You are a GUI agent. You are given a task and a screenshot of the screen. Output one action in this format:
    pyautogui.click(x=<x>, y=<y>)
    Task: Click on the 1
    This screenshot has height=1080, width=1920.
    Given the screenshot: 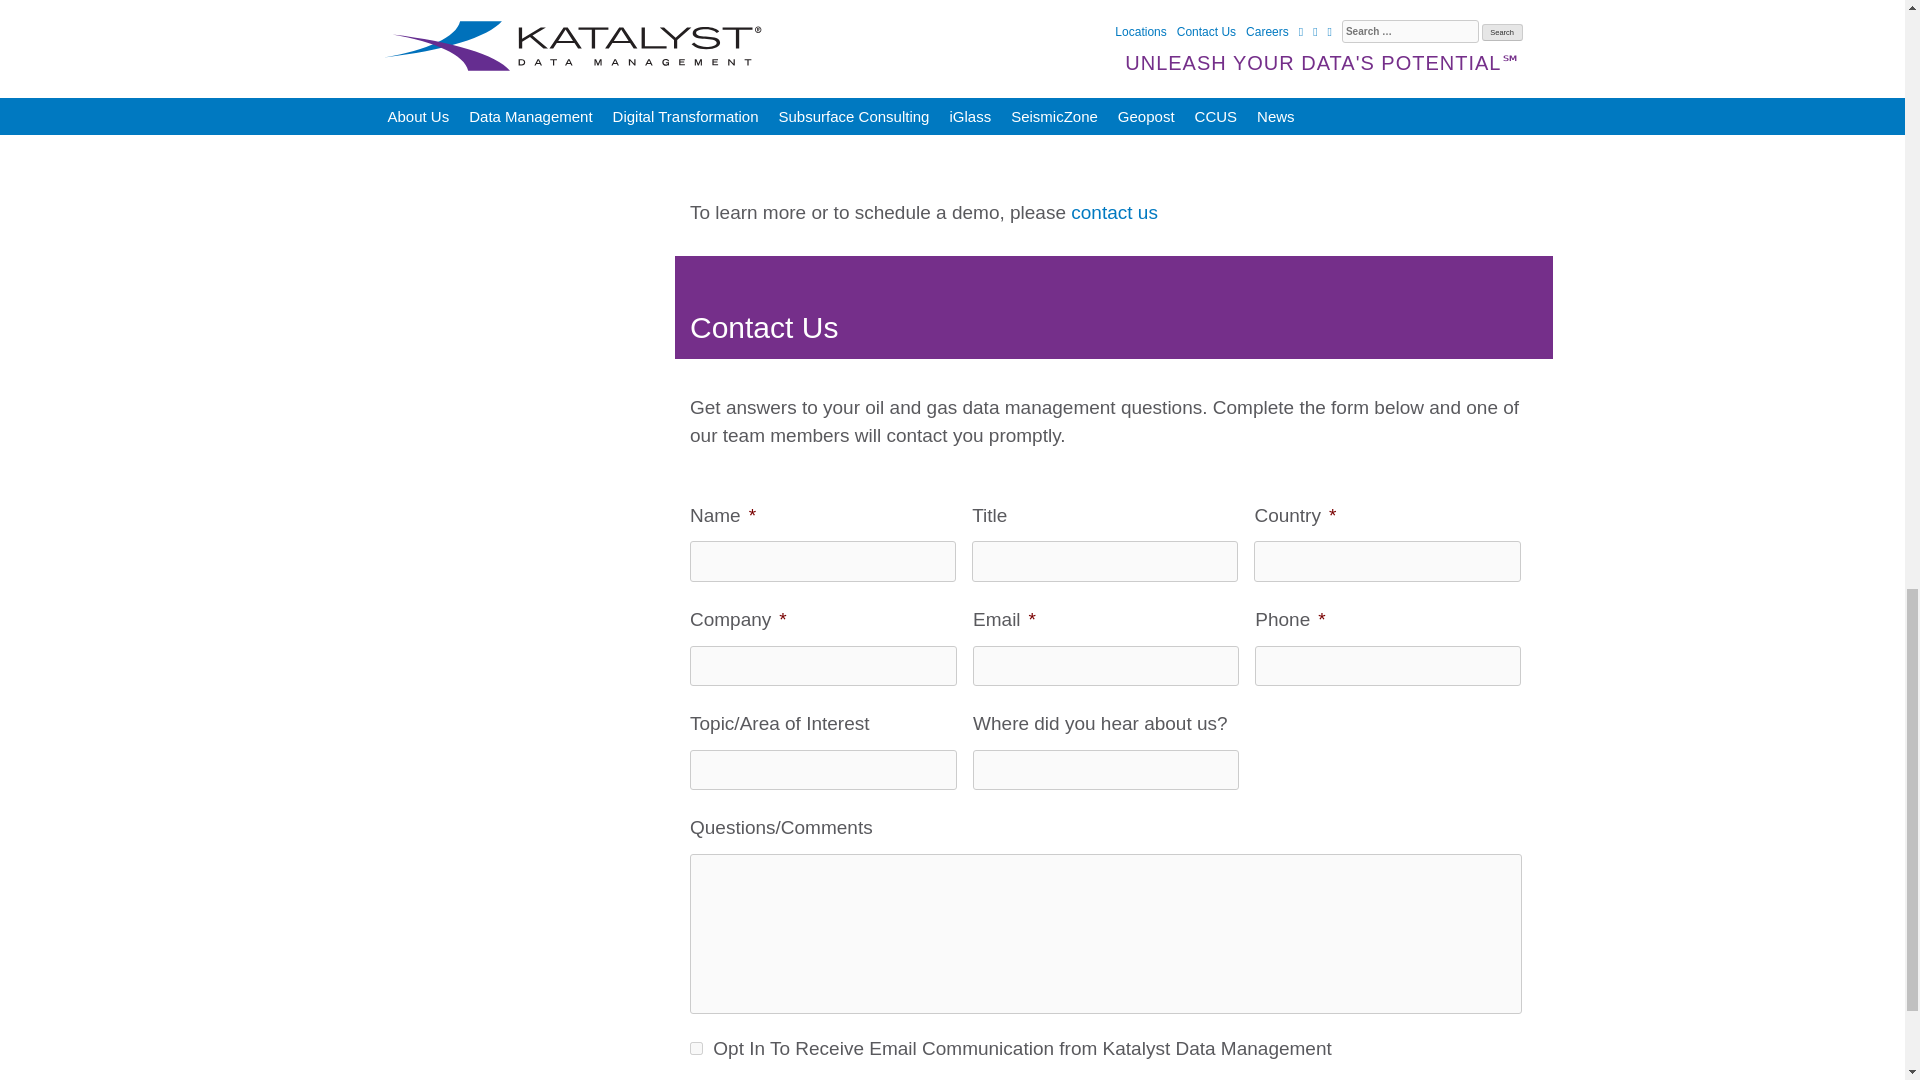 What is the action you would take?
    pyautogui.click(x=696, y=1048)
    